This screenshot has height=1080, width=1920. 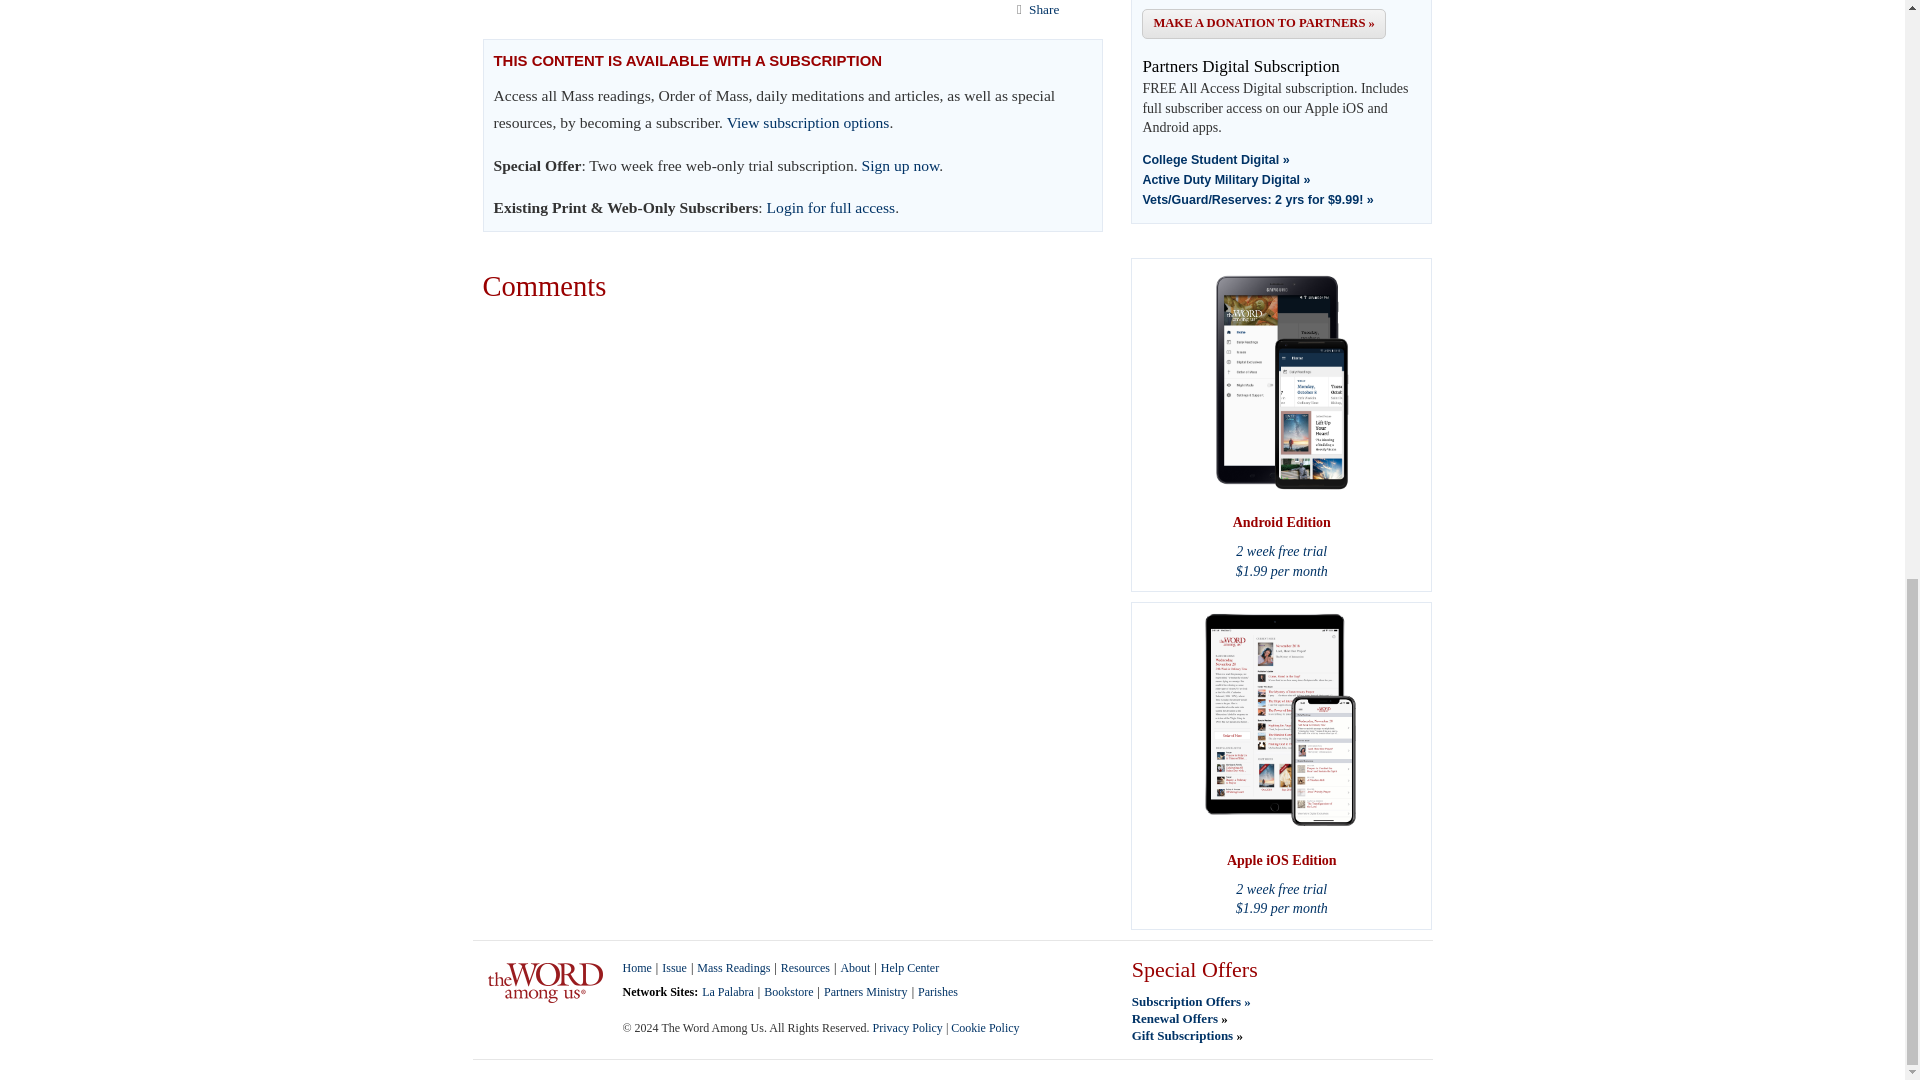 I want to click on Sign up now, so click(x=901, y=164).